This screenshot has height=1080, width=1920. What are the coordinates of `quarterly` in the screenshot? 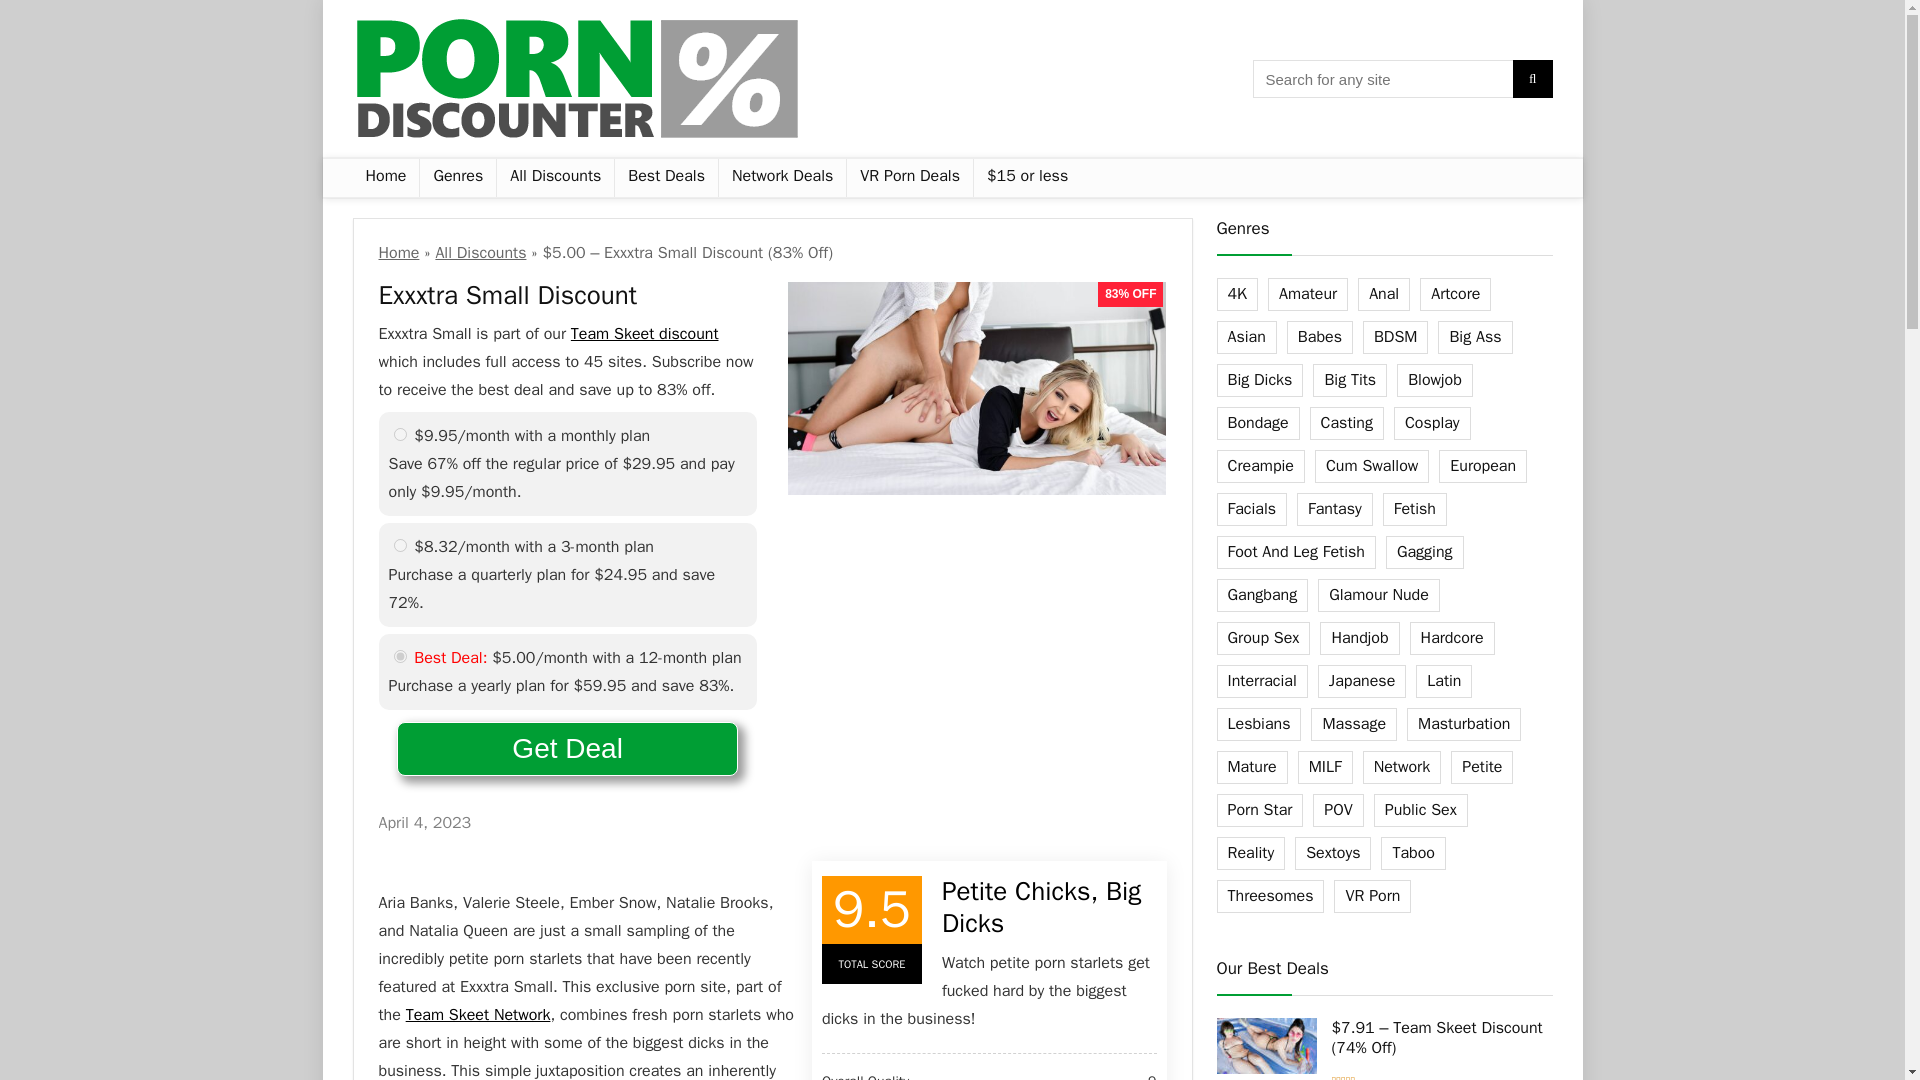 It's located at (400, 544).